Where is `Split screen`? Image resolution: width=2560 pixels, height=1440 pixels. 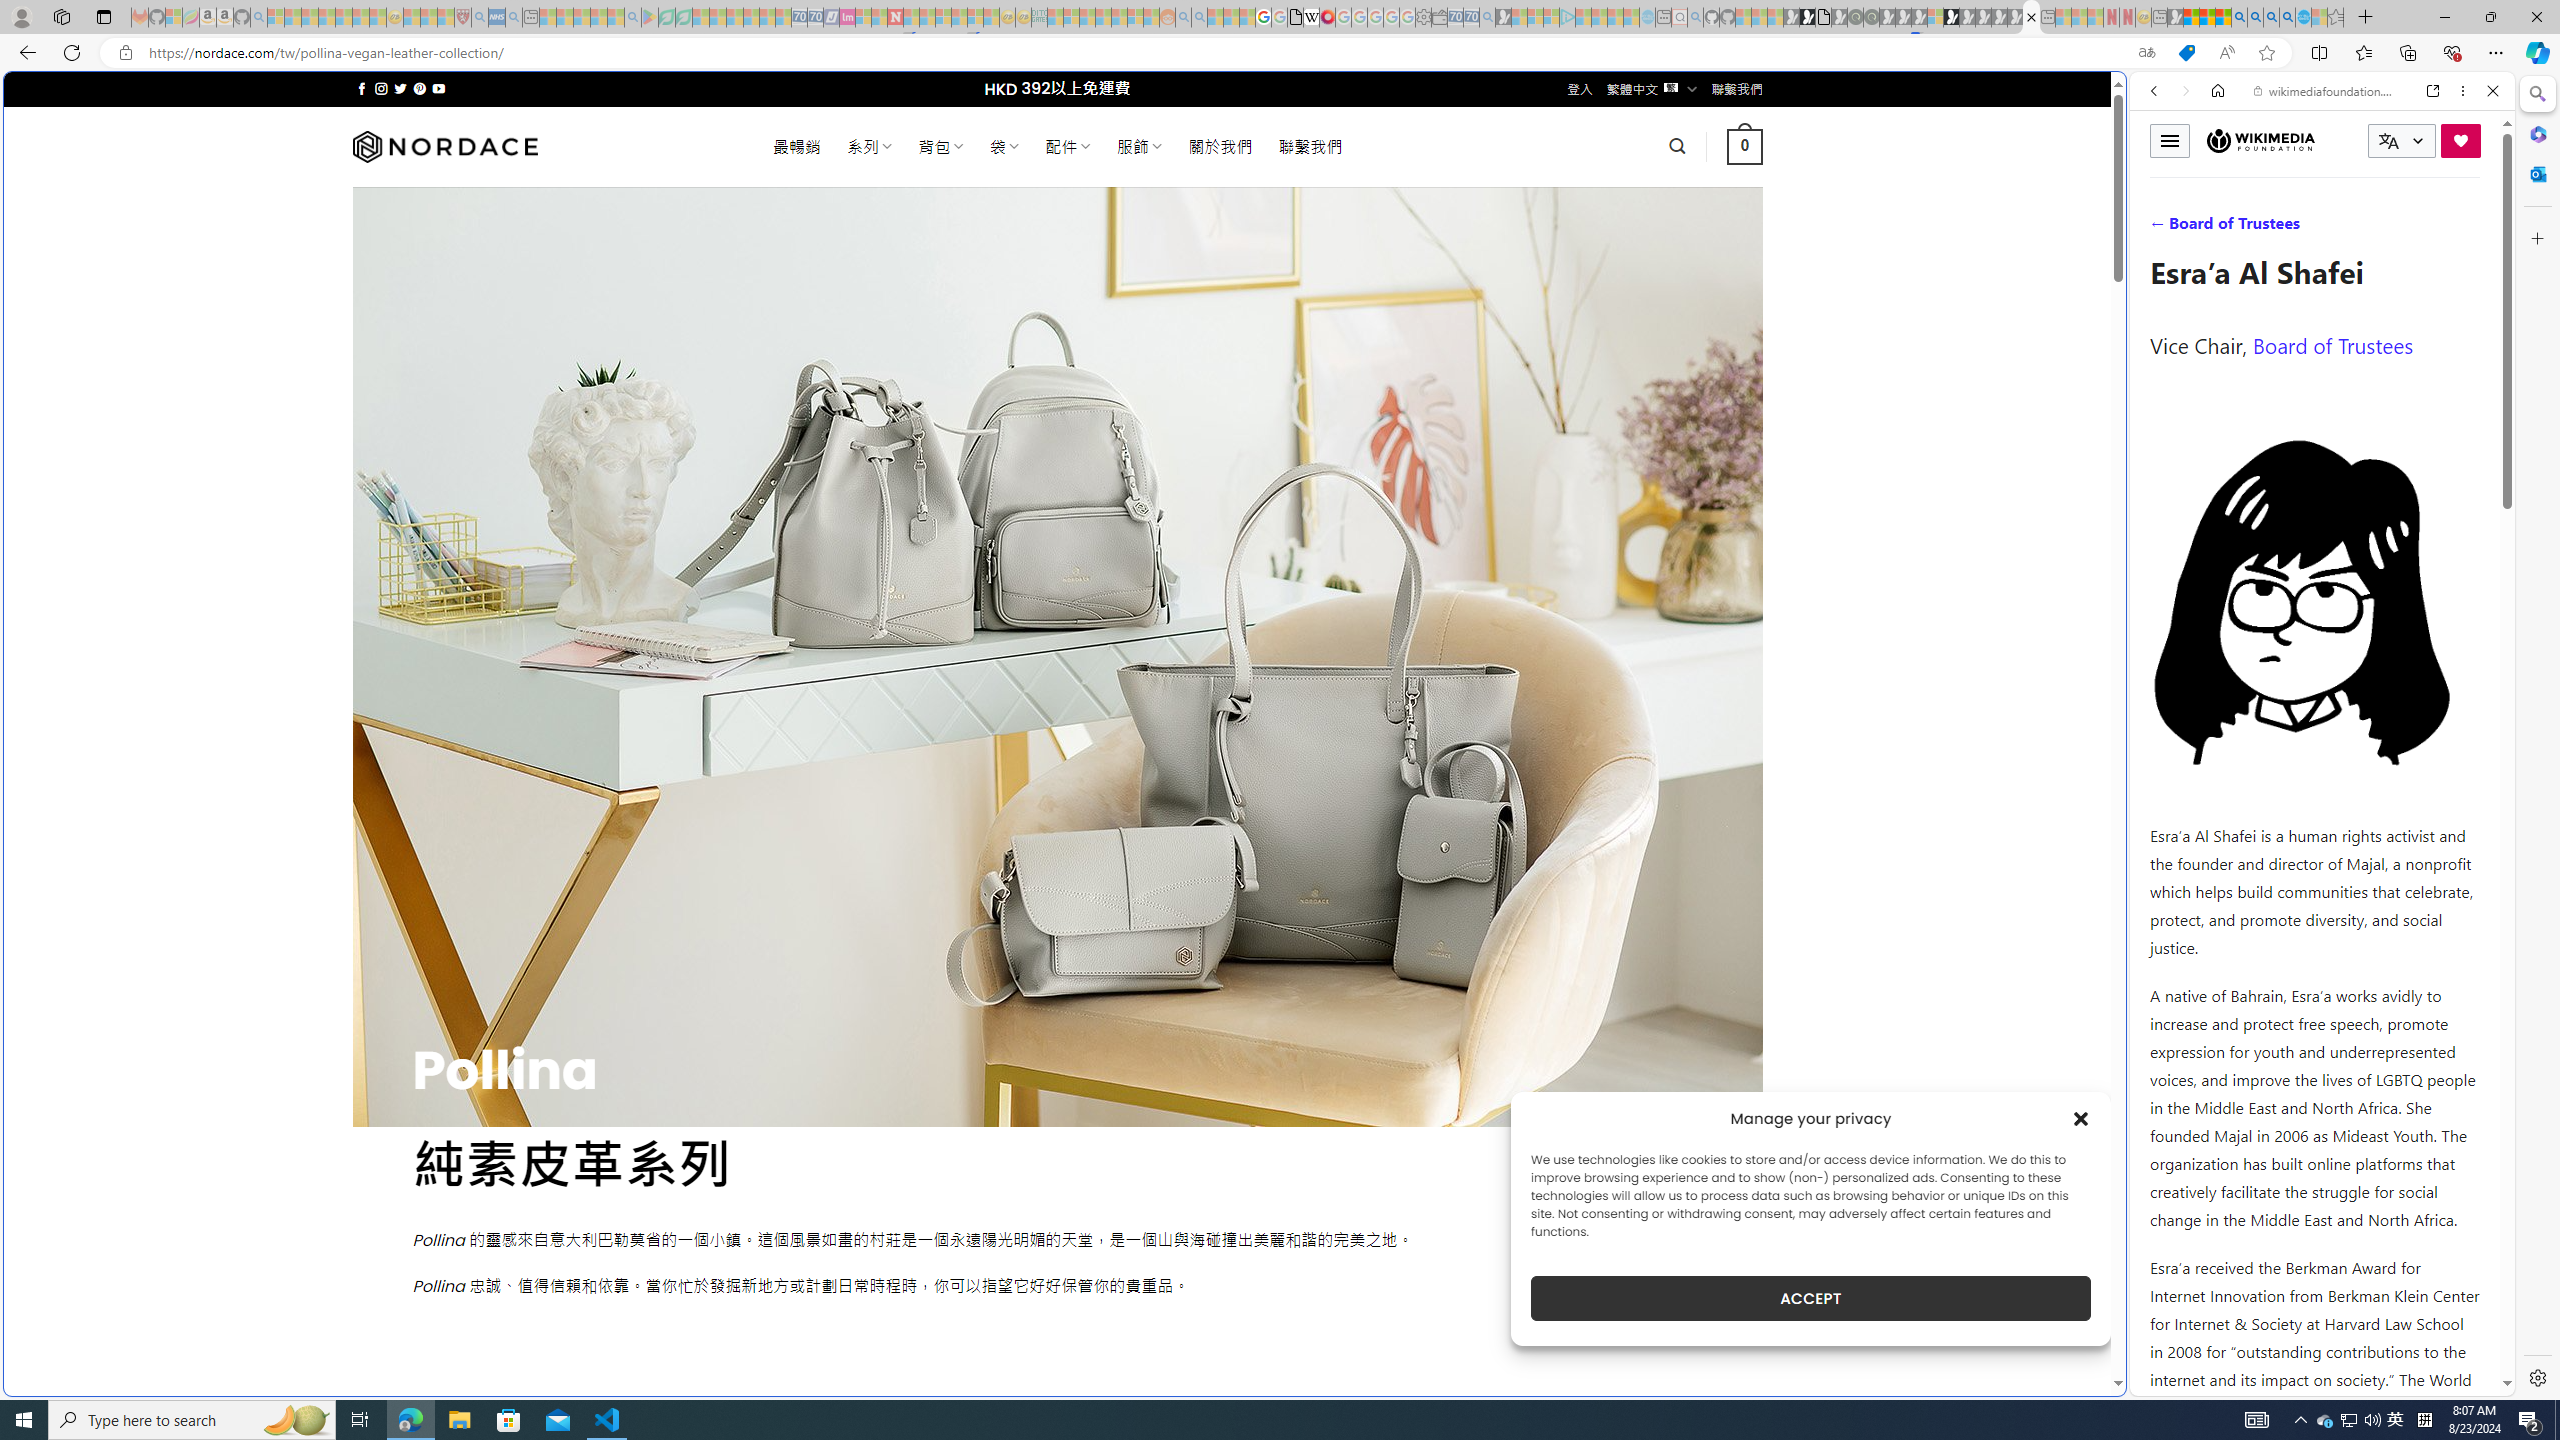 Split screen is located at coordinates (2318, 52).